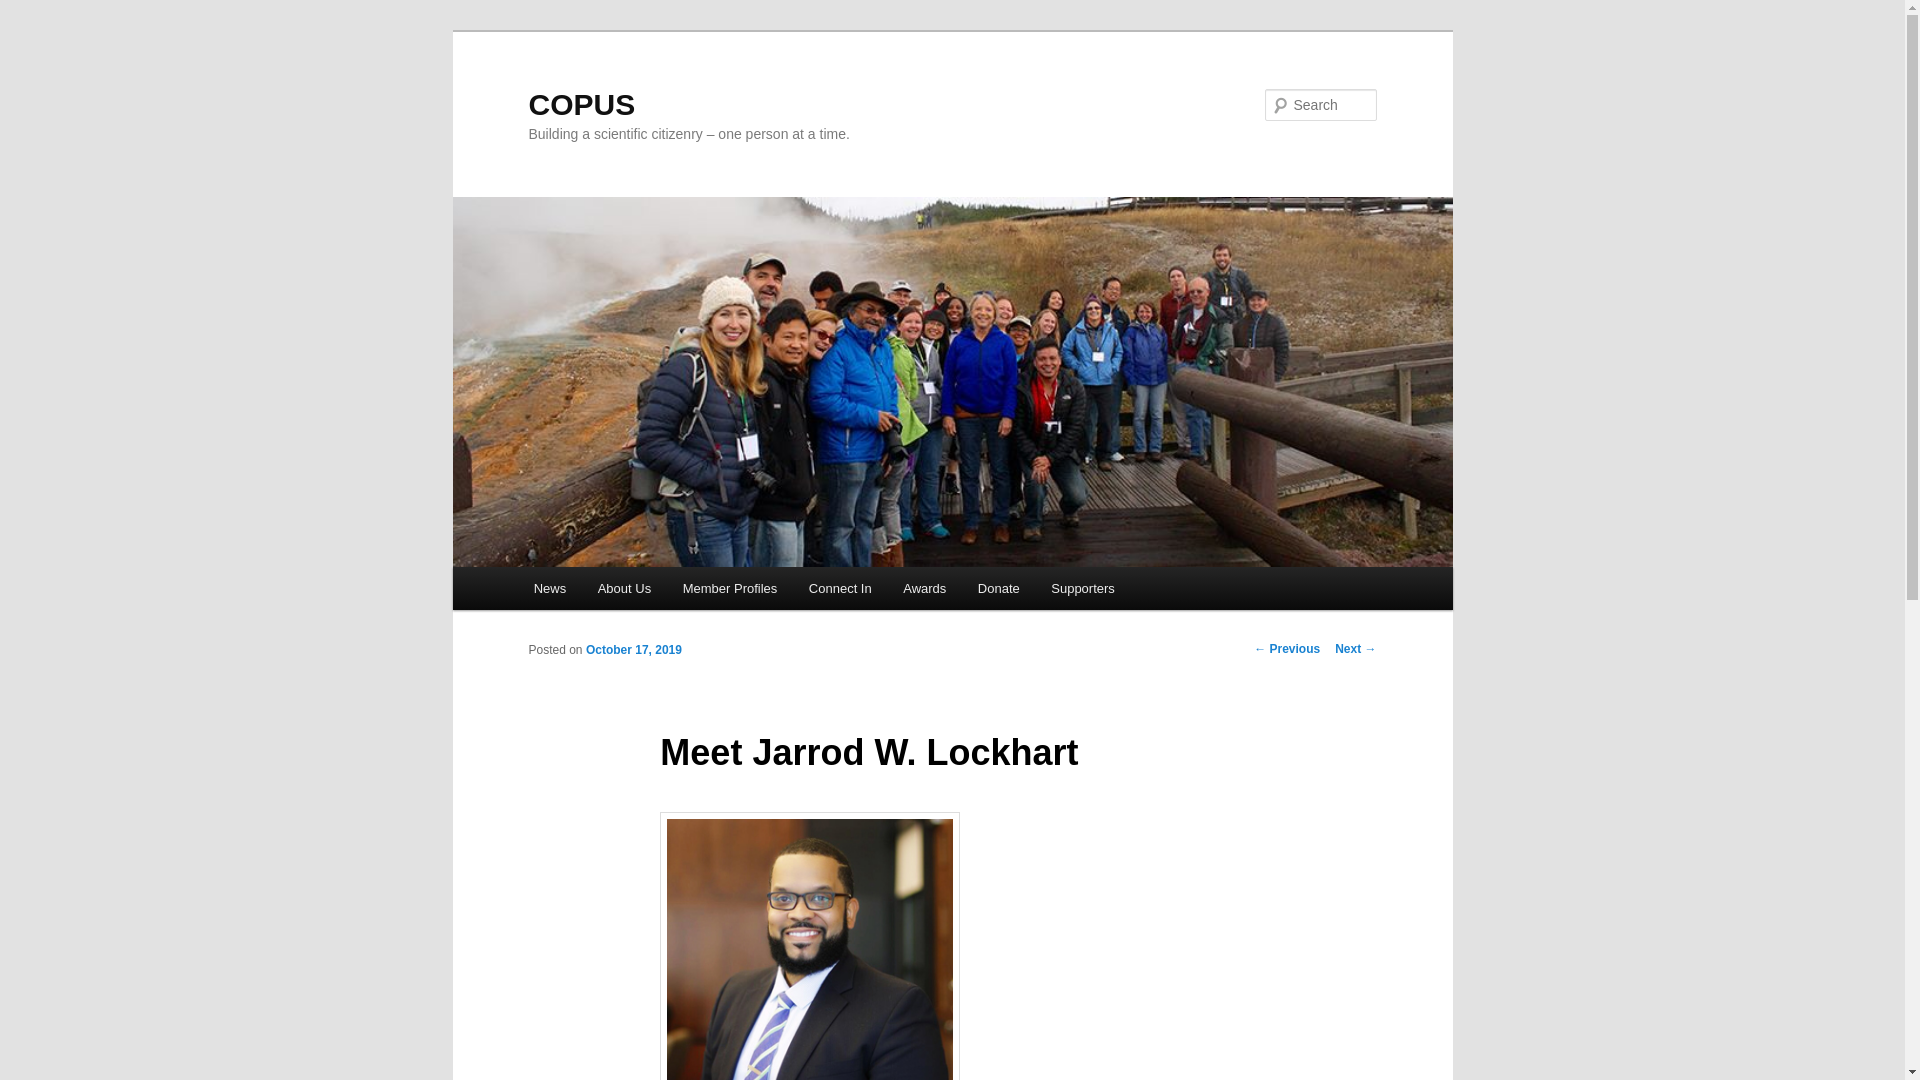  I want to click on October 17, 2019, so click(633, 649).